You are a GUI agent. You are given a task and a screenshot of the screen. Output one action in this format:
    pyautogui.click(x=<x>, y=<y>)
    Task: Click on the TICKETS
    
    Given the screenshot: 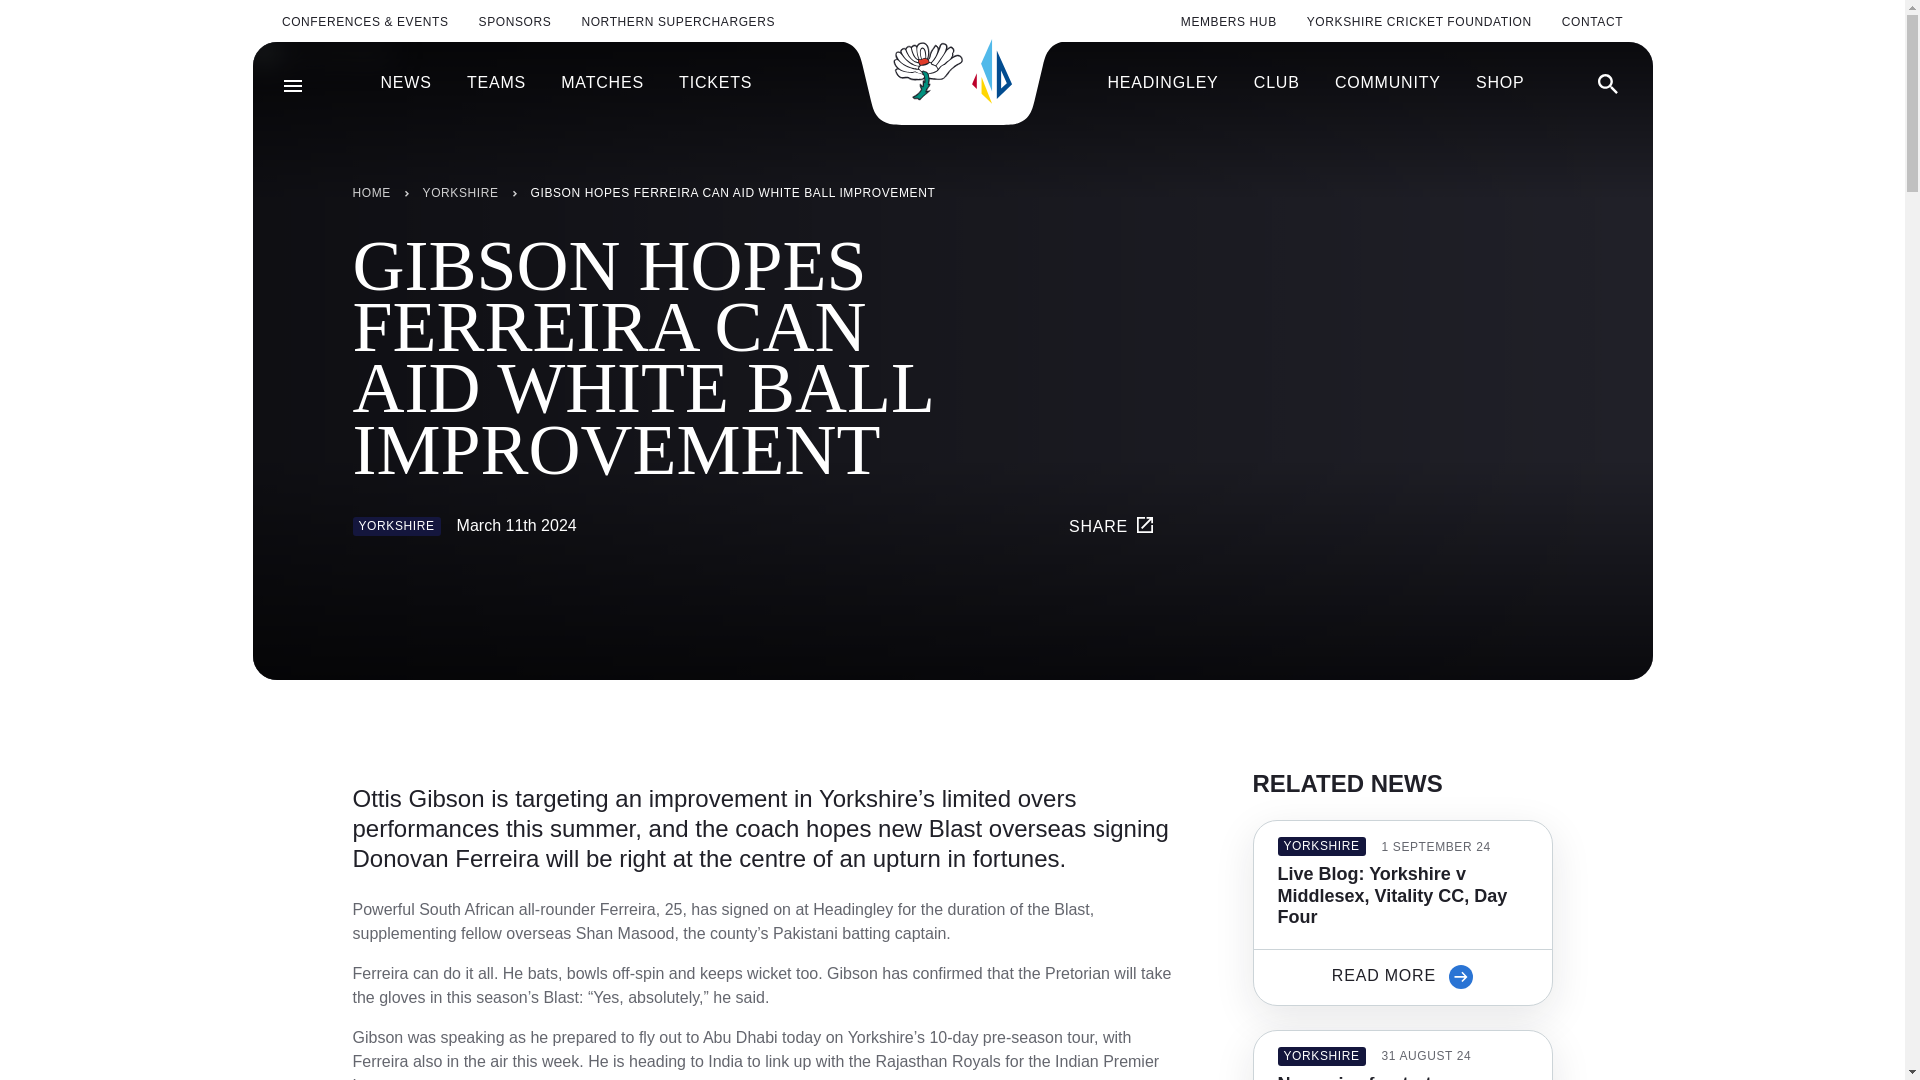 What is the action you would take?
    pyautogui.click(x=716, y=83)
    